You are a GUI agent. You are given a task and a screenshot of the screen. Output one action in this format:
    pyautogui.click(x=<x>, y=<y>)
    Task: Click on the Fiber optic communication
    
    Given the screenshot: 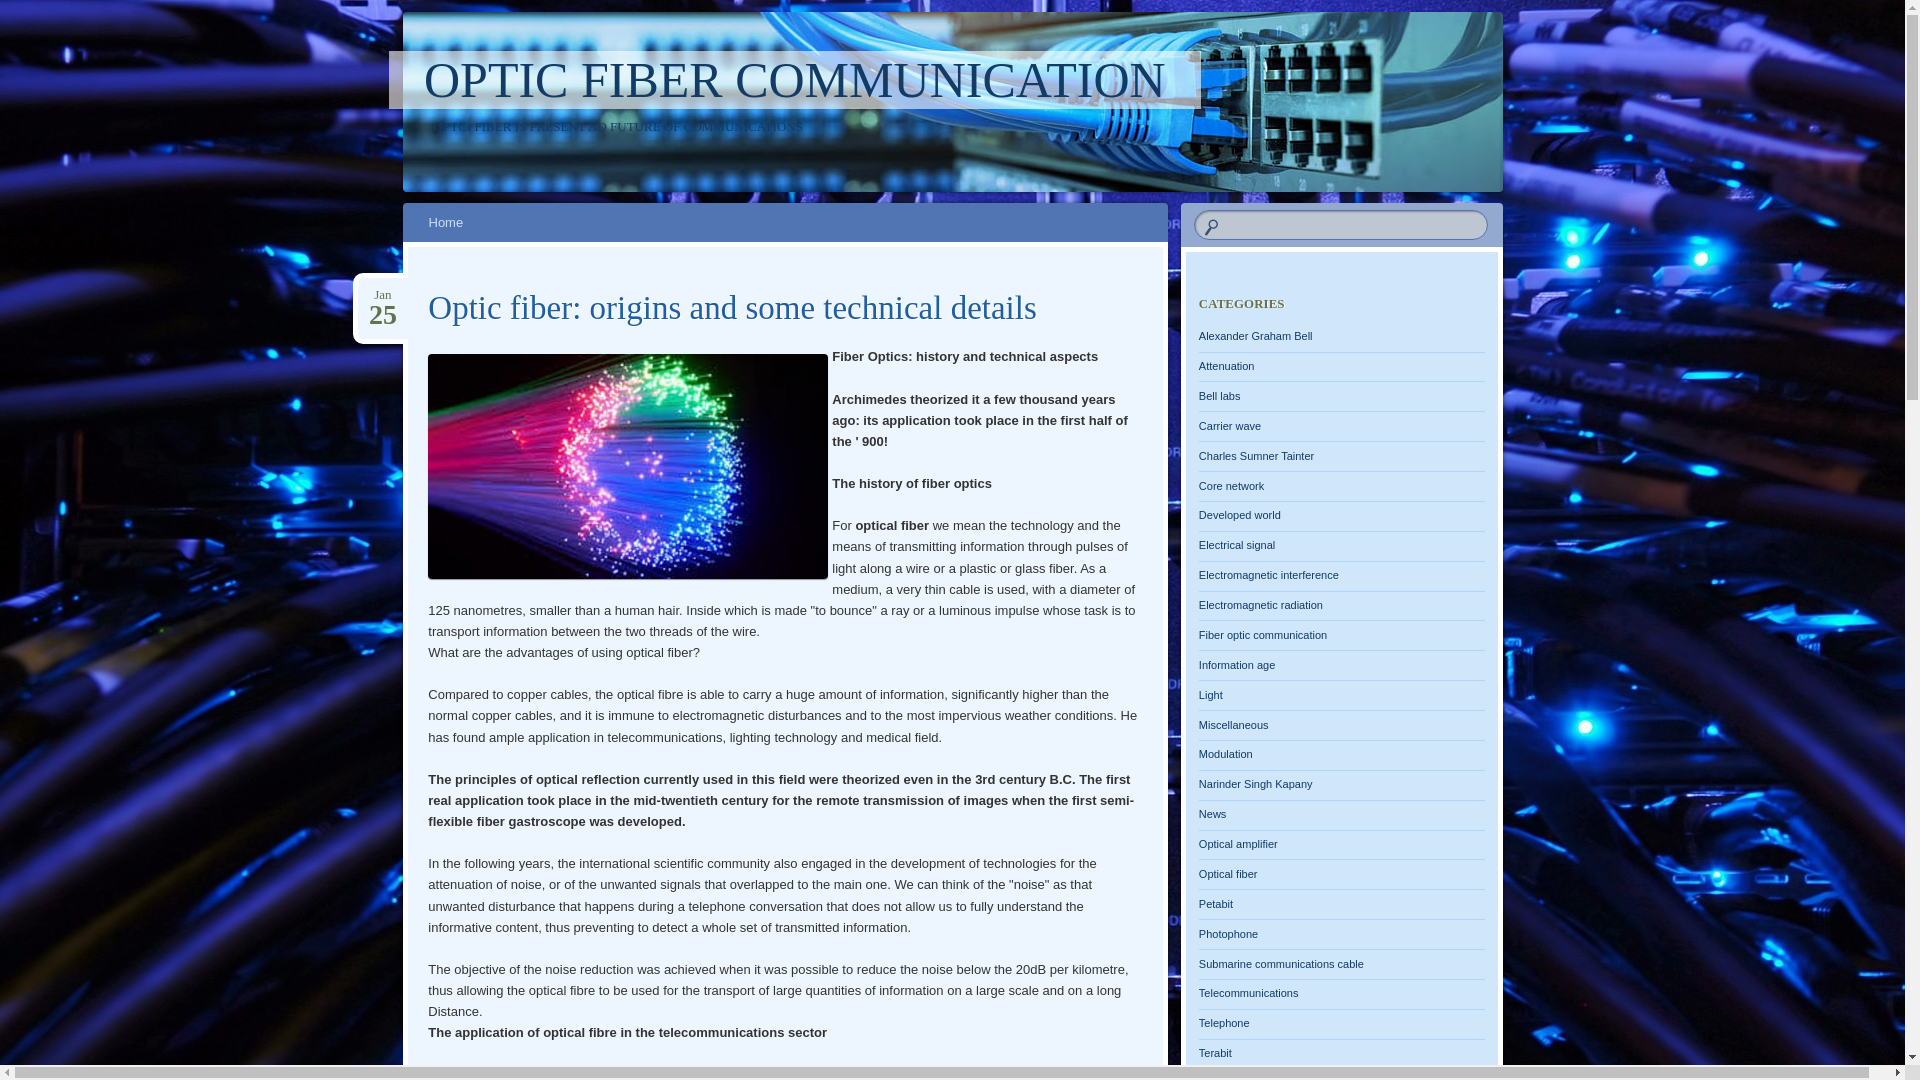 What is the action you would take?
    pyautogui.click(x=1263, y=635)
    